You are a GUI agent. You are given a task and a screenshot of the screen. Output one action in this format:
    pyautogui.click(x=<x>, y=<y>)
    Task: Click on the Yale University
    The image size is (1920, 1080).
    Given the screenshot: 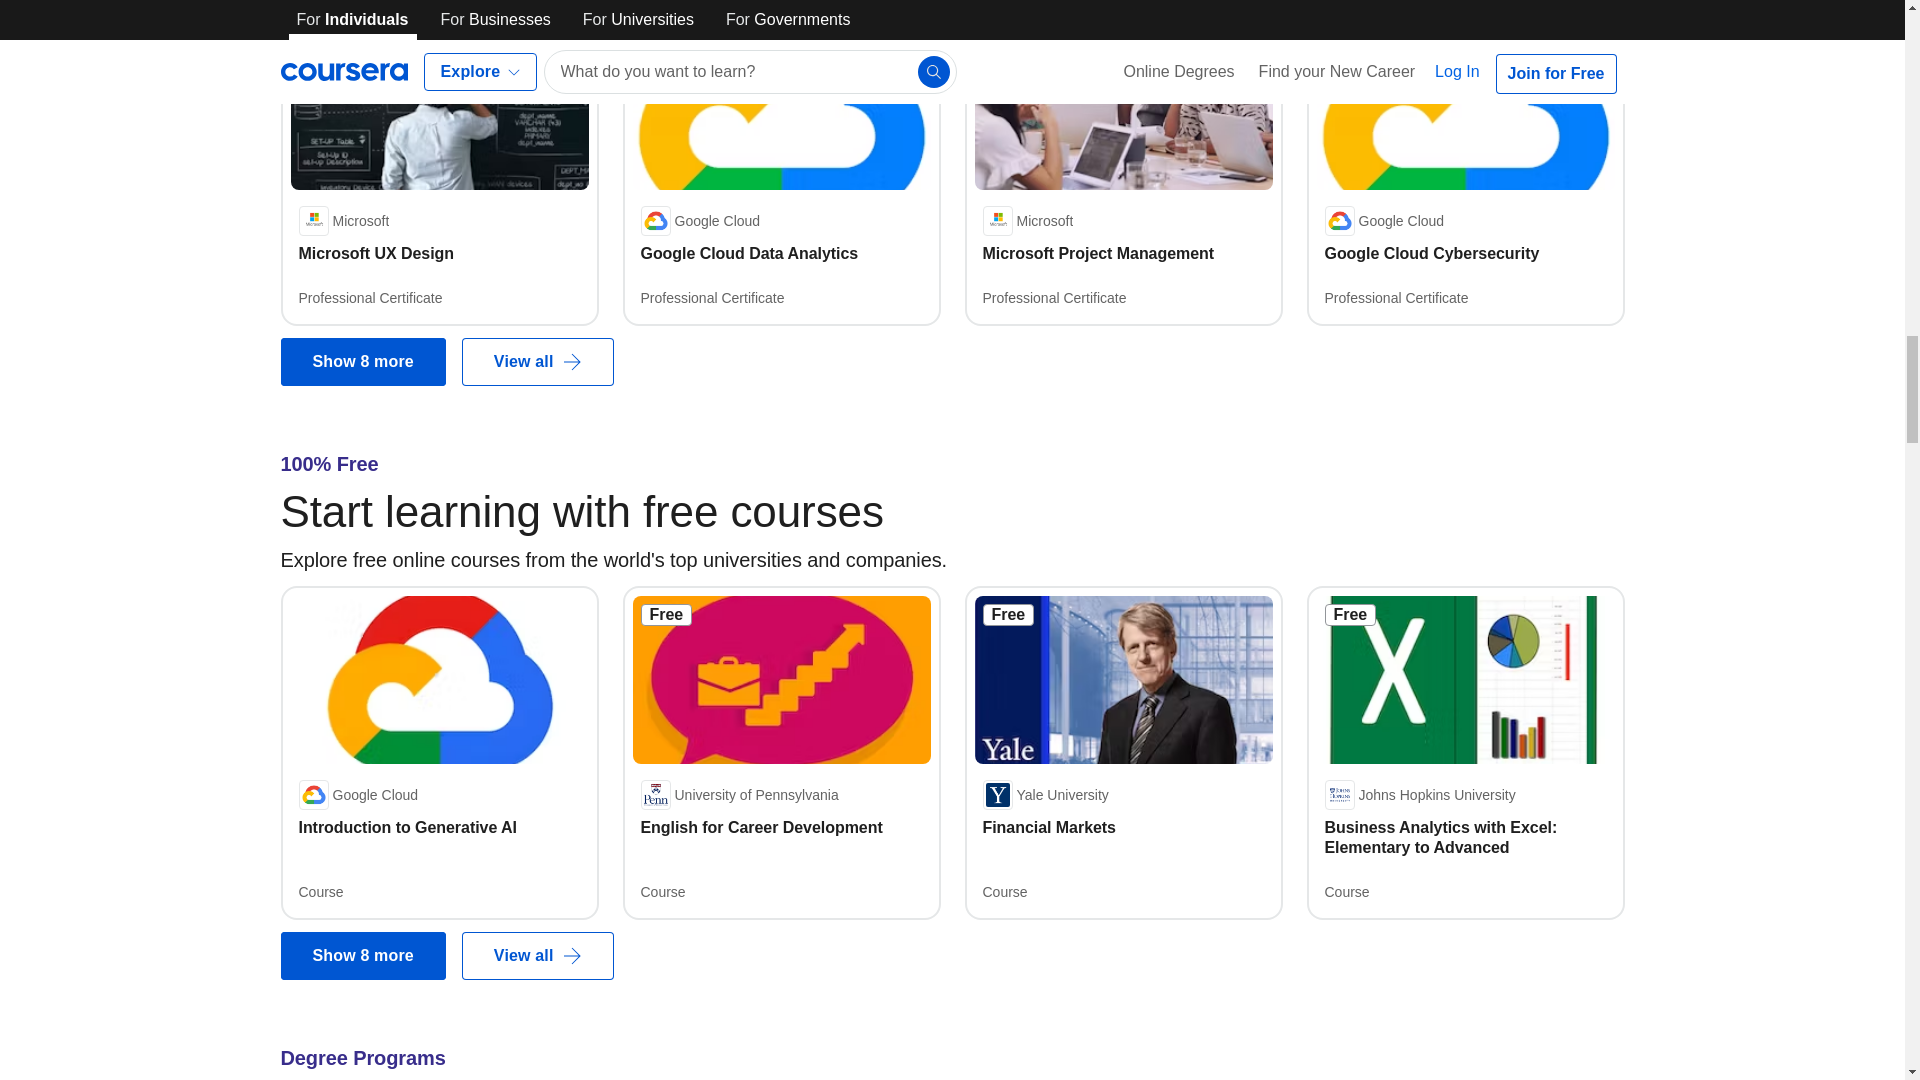 What is the action you would take?
    pyautogui.click(x=1044, y=794)
    